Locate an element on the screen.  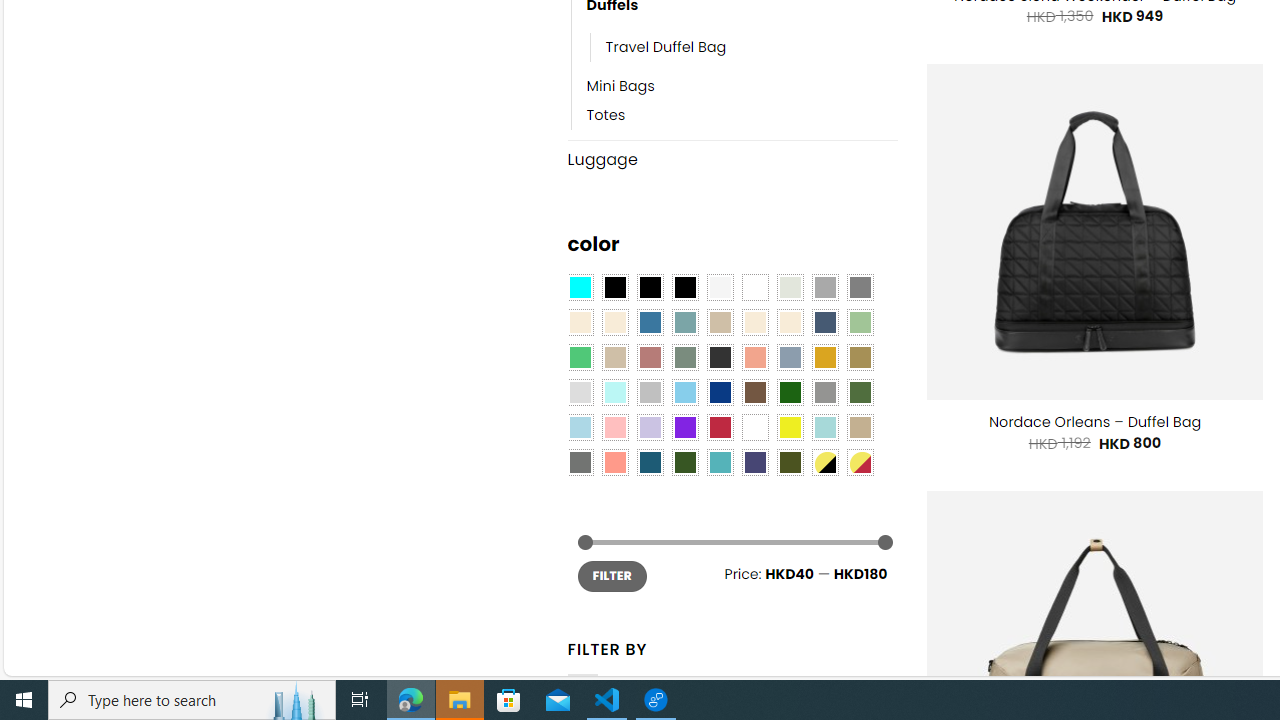
Caramel is located at coordinates (755, 323).